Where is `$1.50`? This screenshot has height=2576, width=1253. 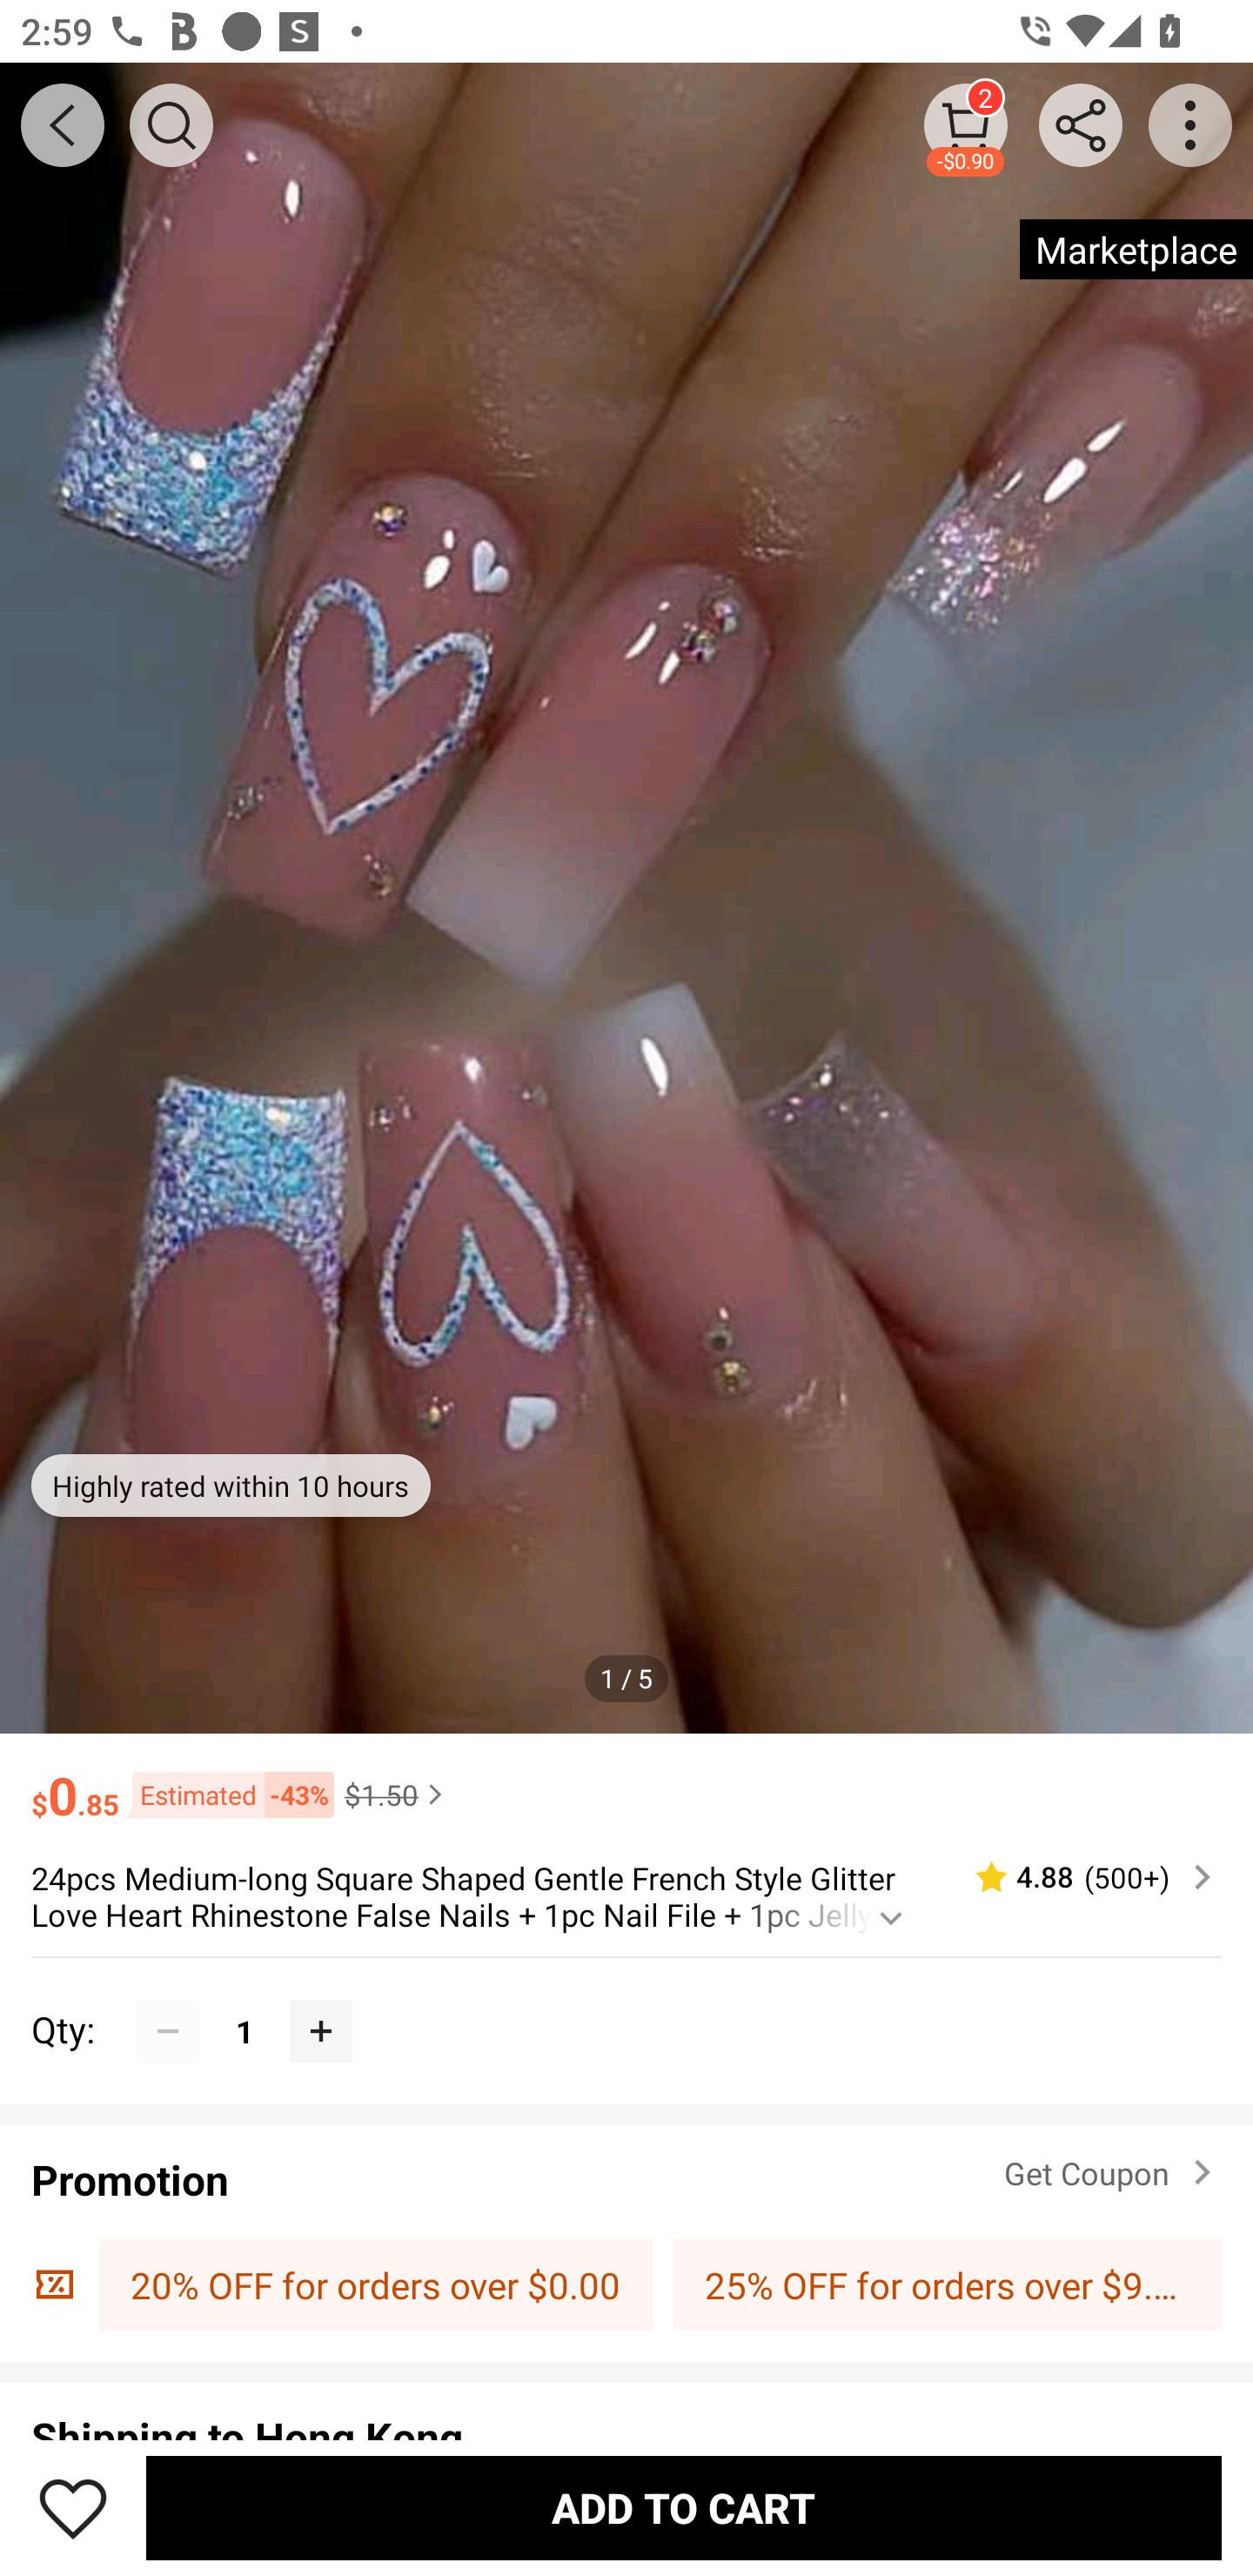
$1.50 is located at coordinates (397, 1794).